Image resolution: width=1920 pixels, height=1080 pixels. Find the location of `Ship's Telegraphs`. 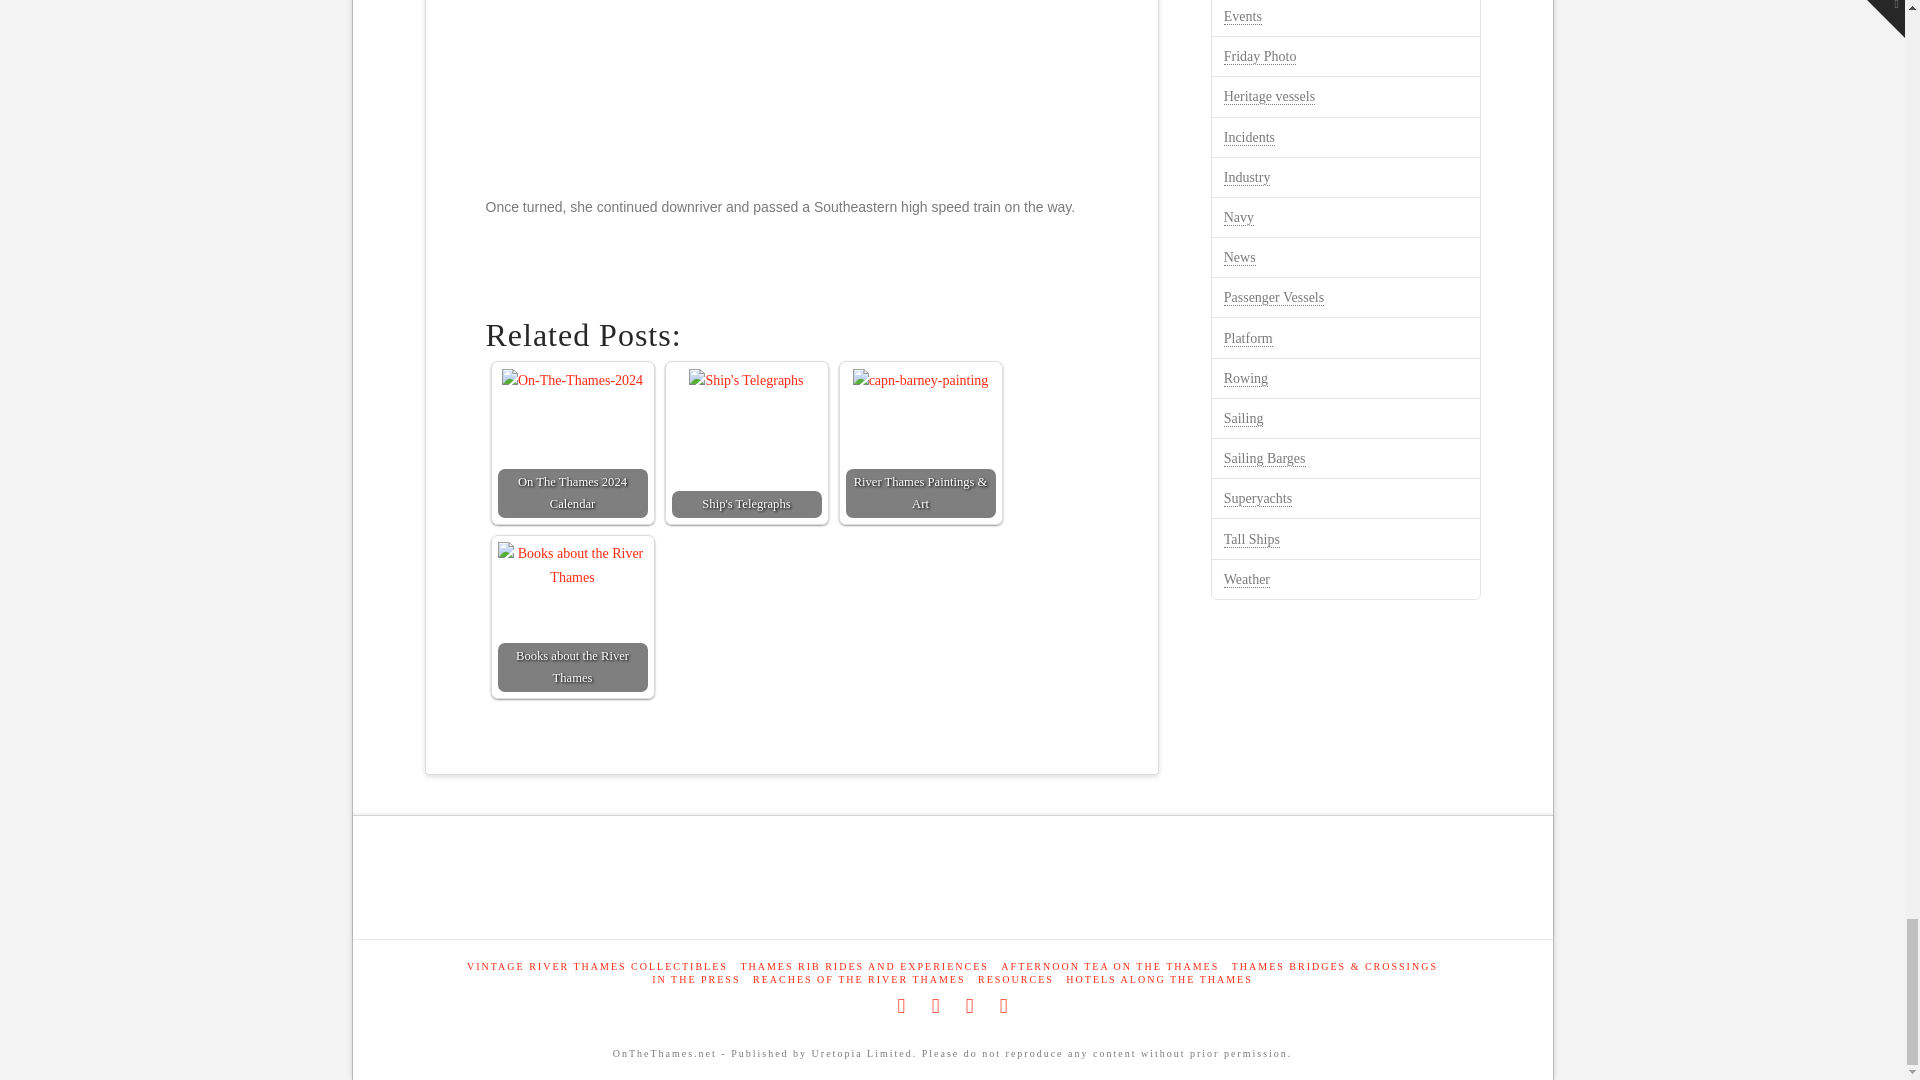

Ship's Telegraphs is located at coordinates (746, 381).